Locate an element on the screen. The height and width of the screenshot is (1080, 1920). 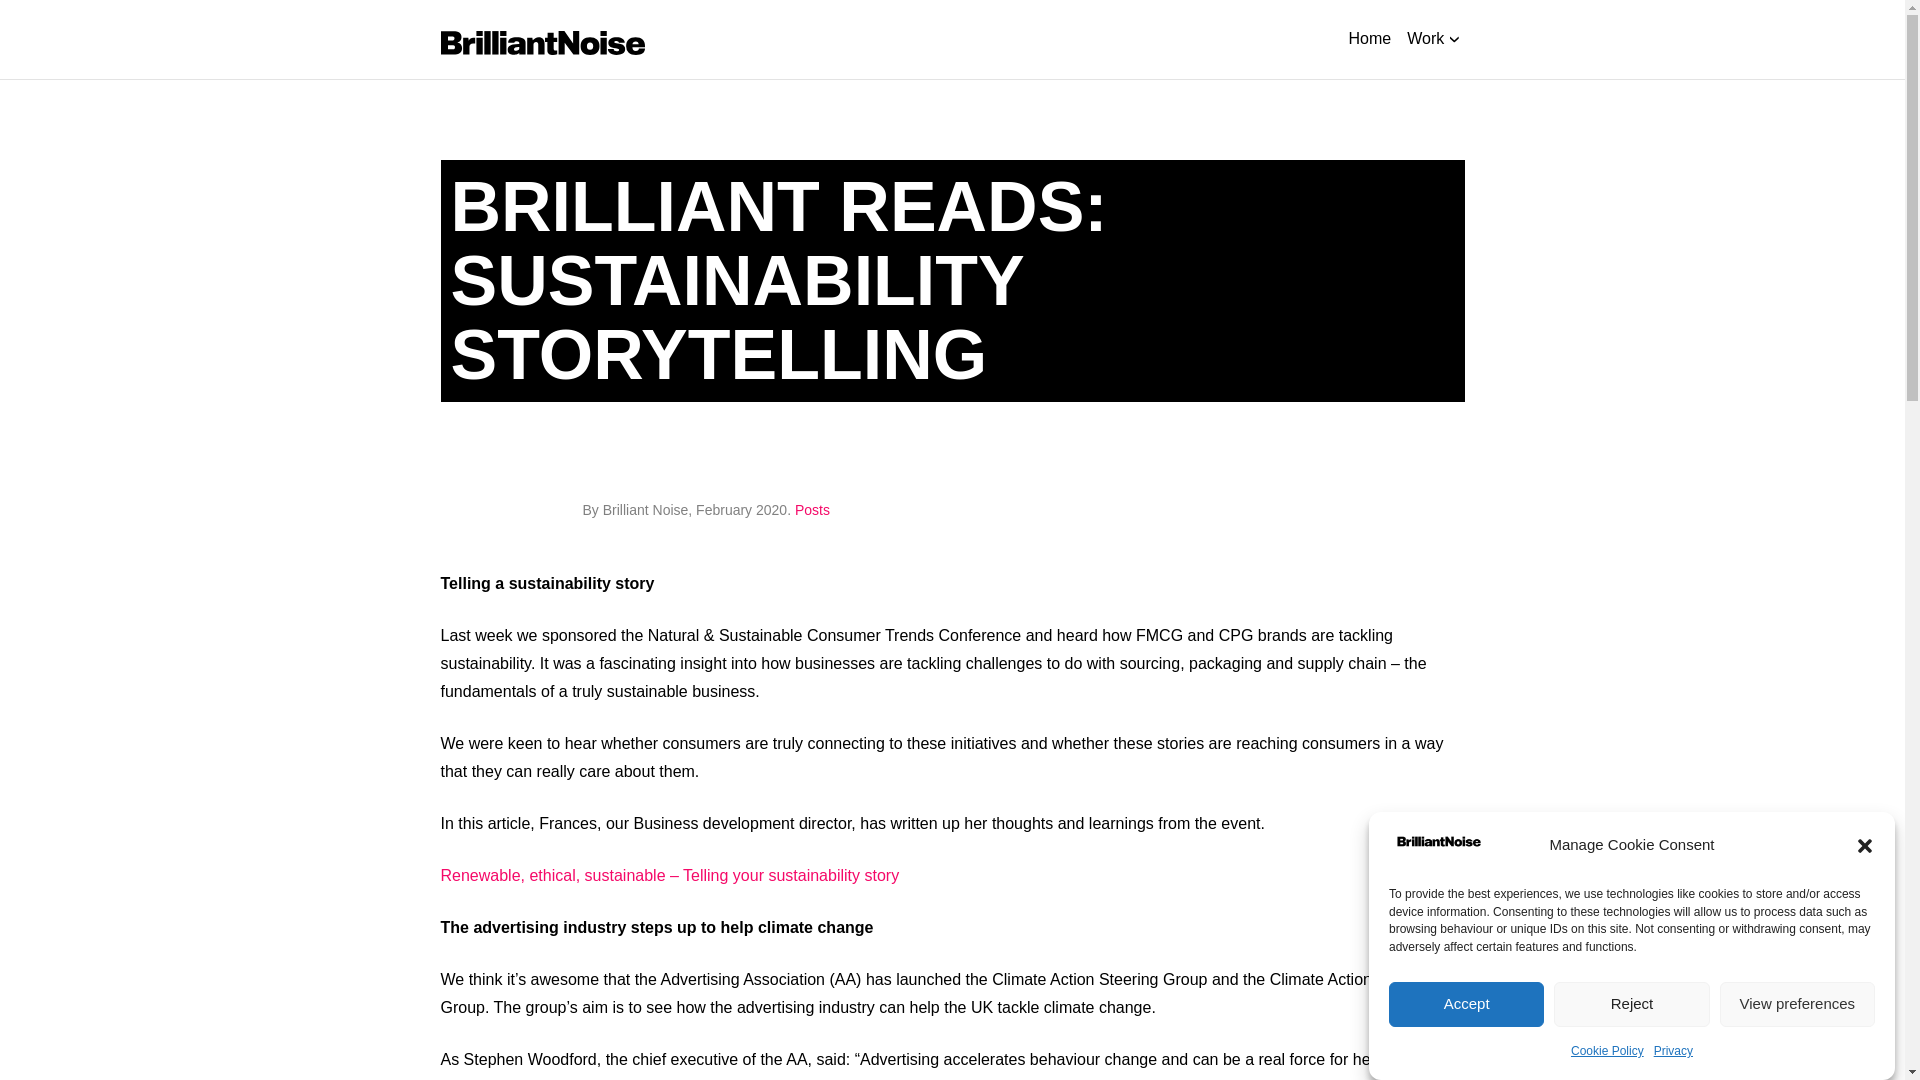
Home is located at coordinates (1368, 38).